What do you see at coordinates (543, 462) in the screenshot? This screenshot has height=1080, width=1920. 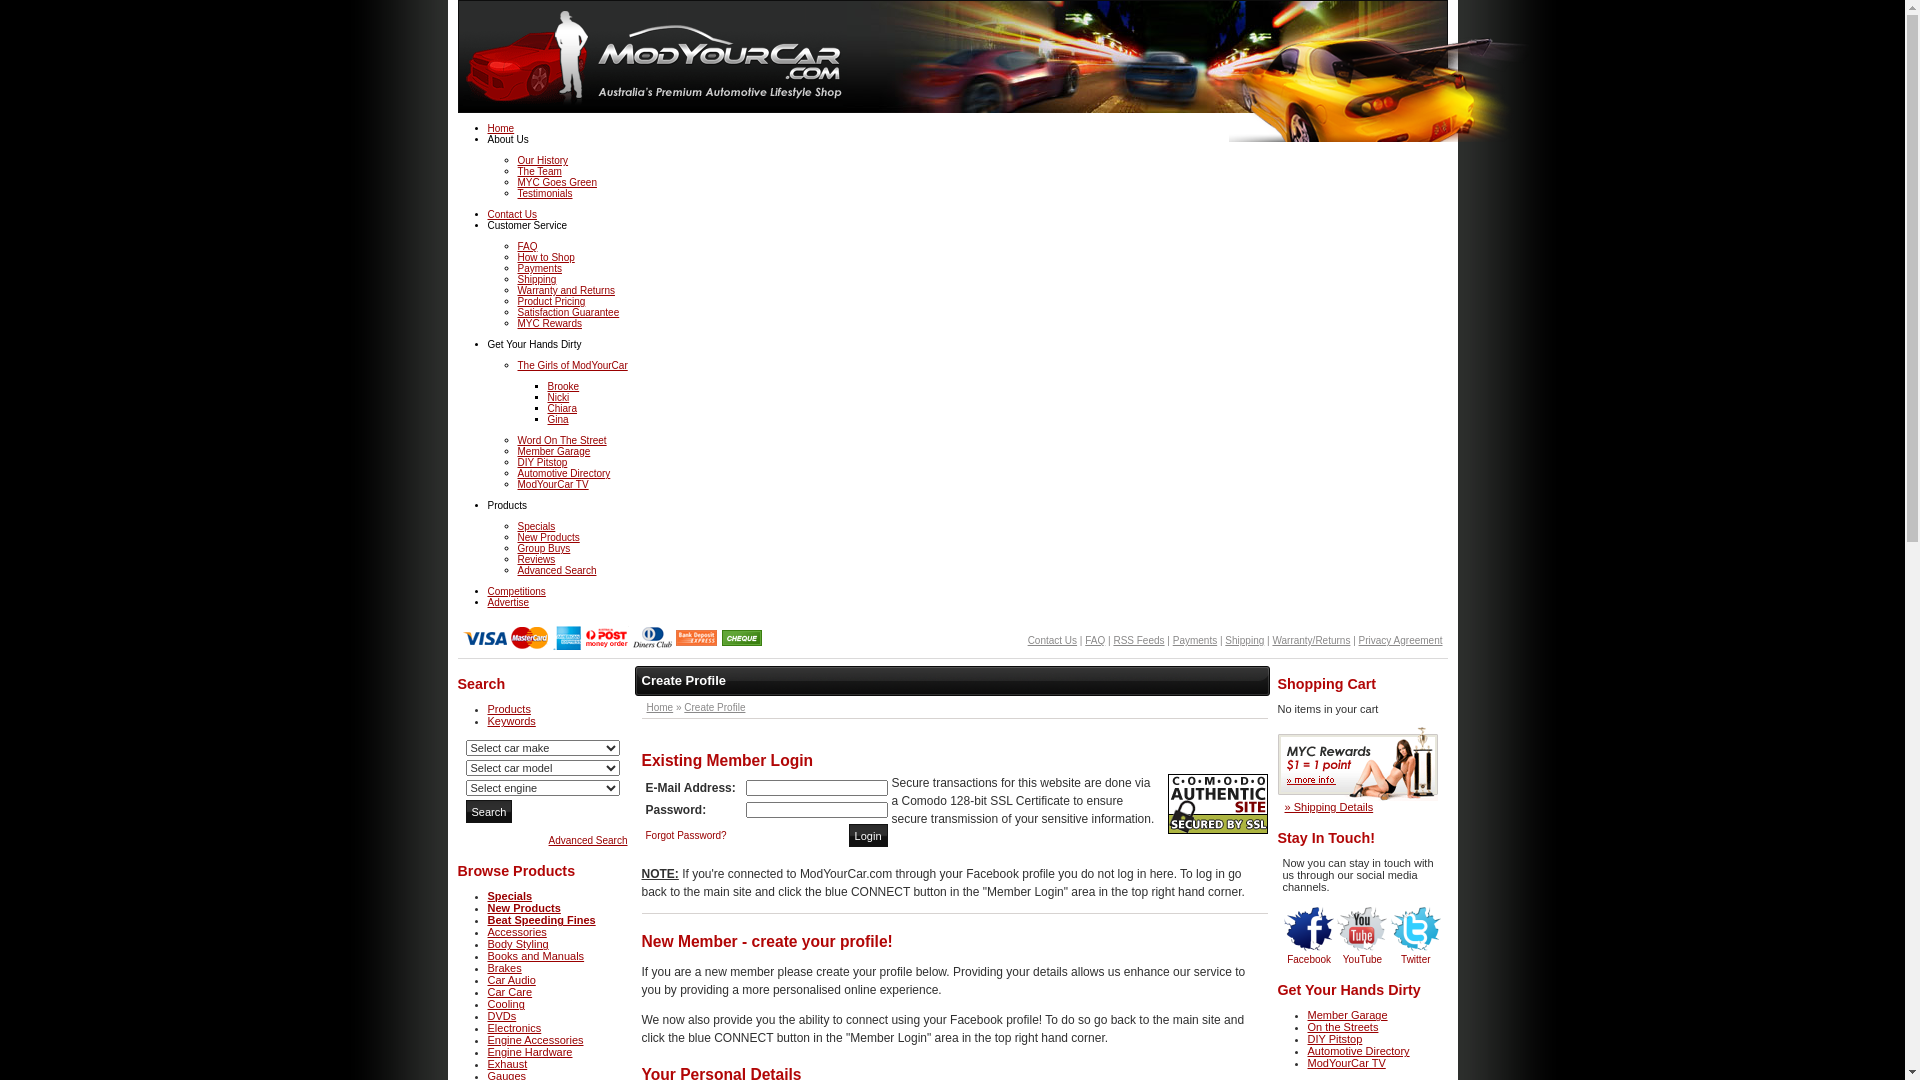 I see `DIY Pitstop` at bounding box center [543, 462].